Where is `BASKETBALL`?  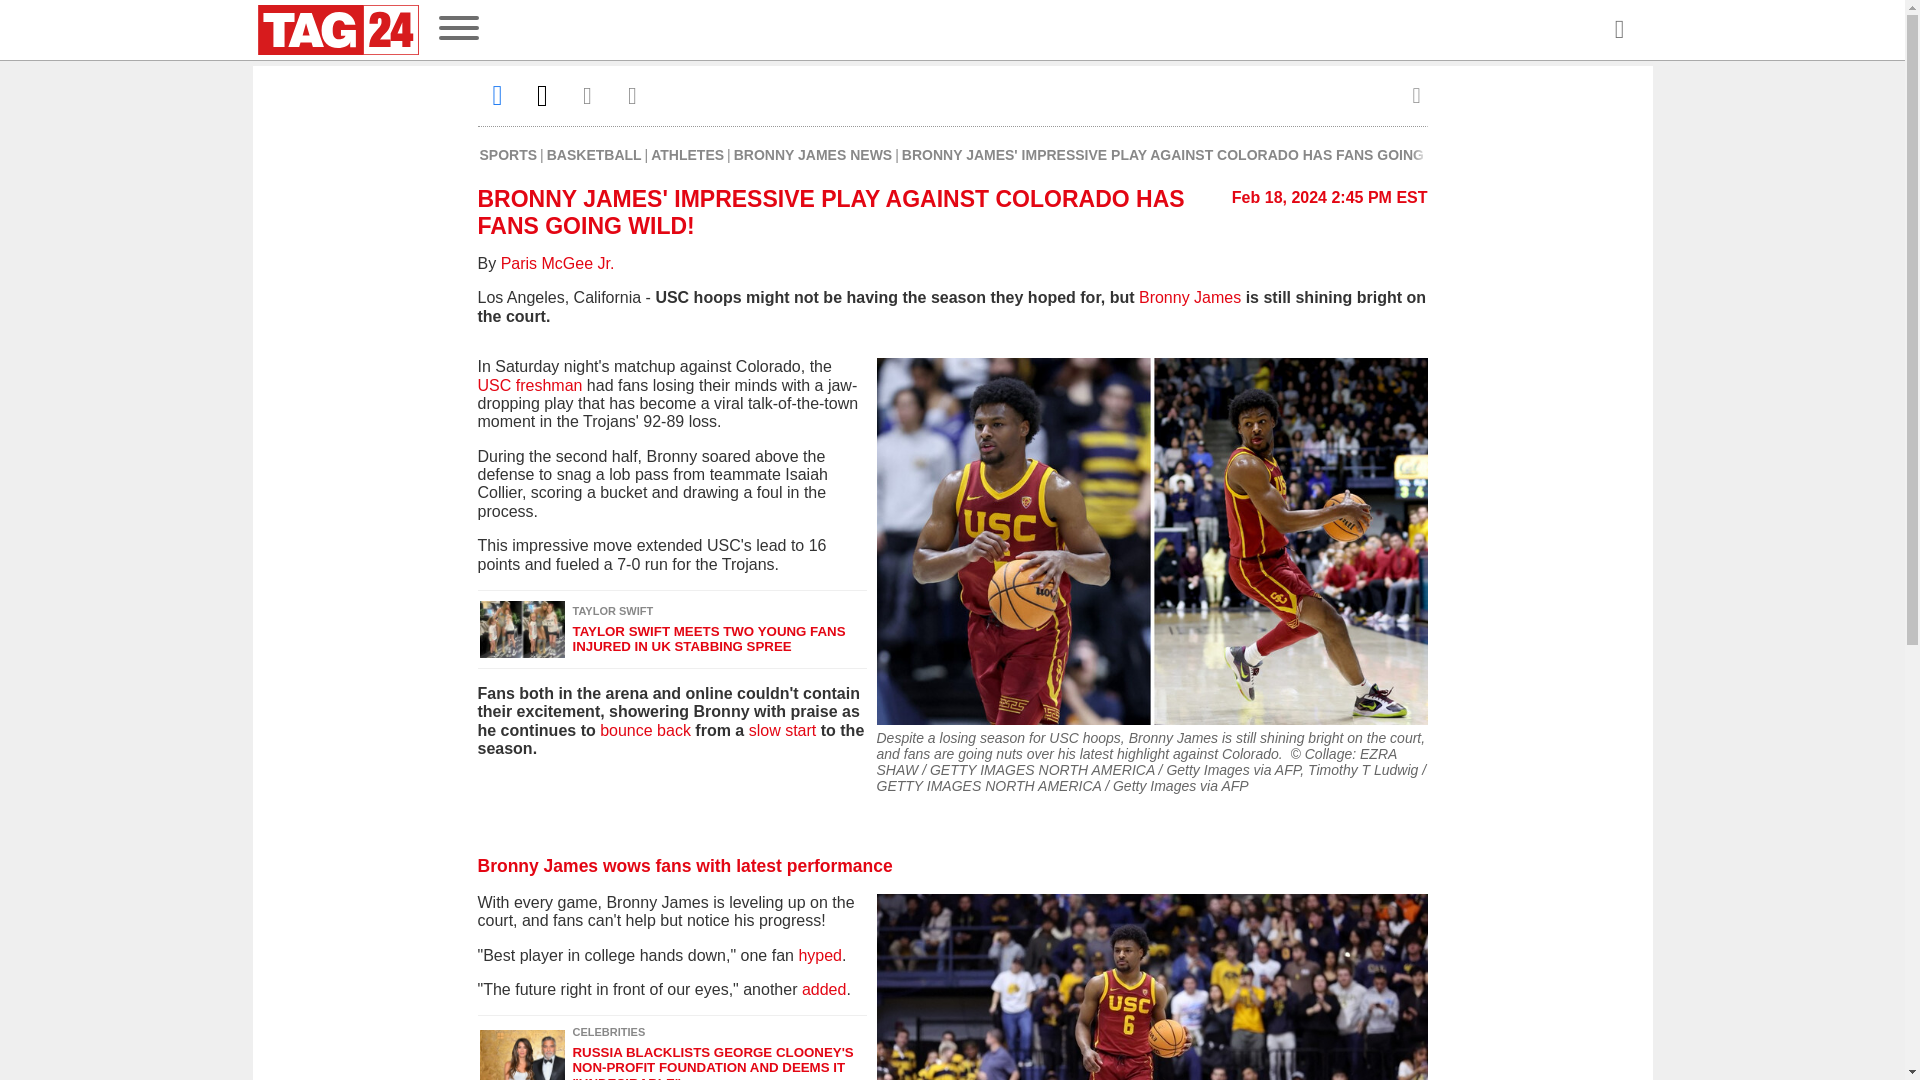 BASKETBALL is located at coordinates (594, 154).